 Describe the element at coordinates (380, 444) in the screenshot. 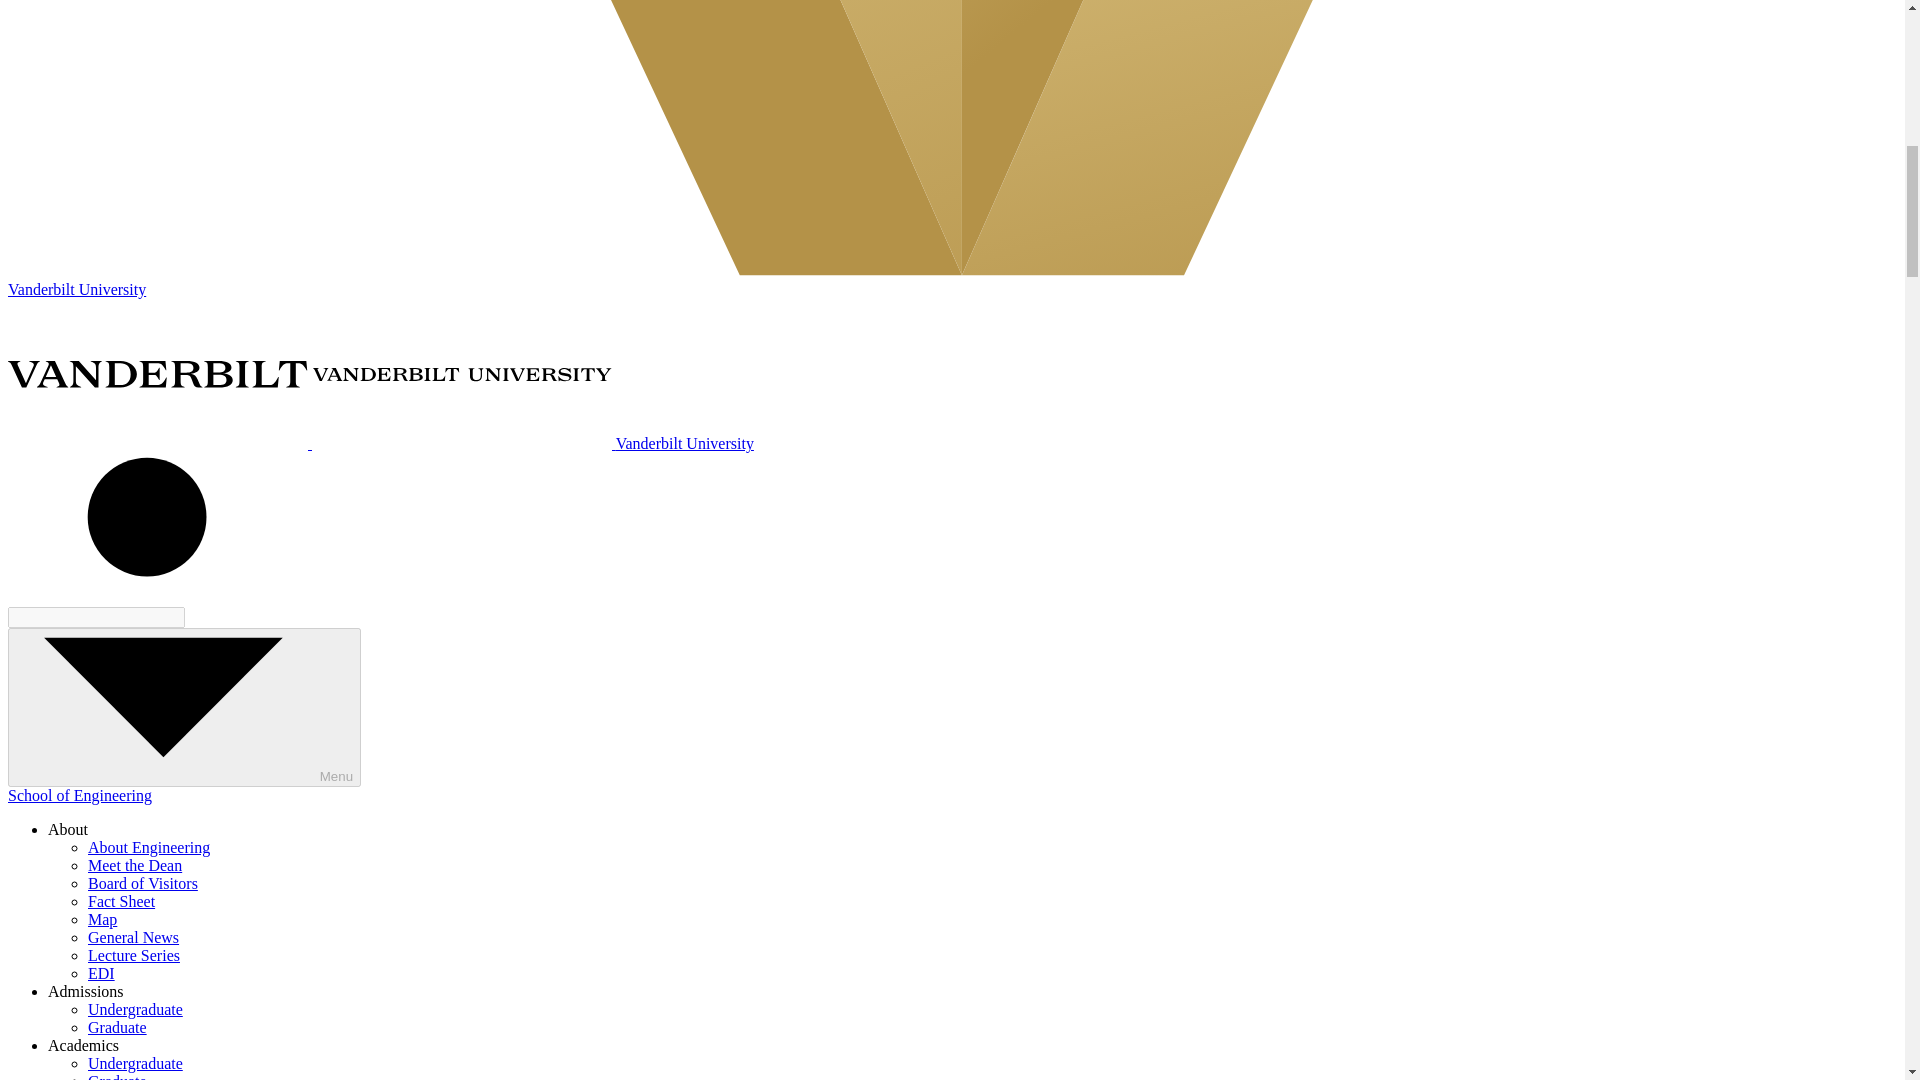

I see `Vanderbilt University` at that location.